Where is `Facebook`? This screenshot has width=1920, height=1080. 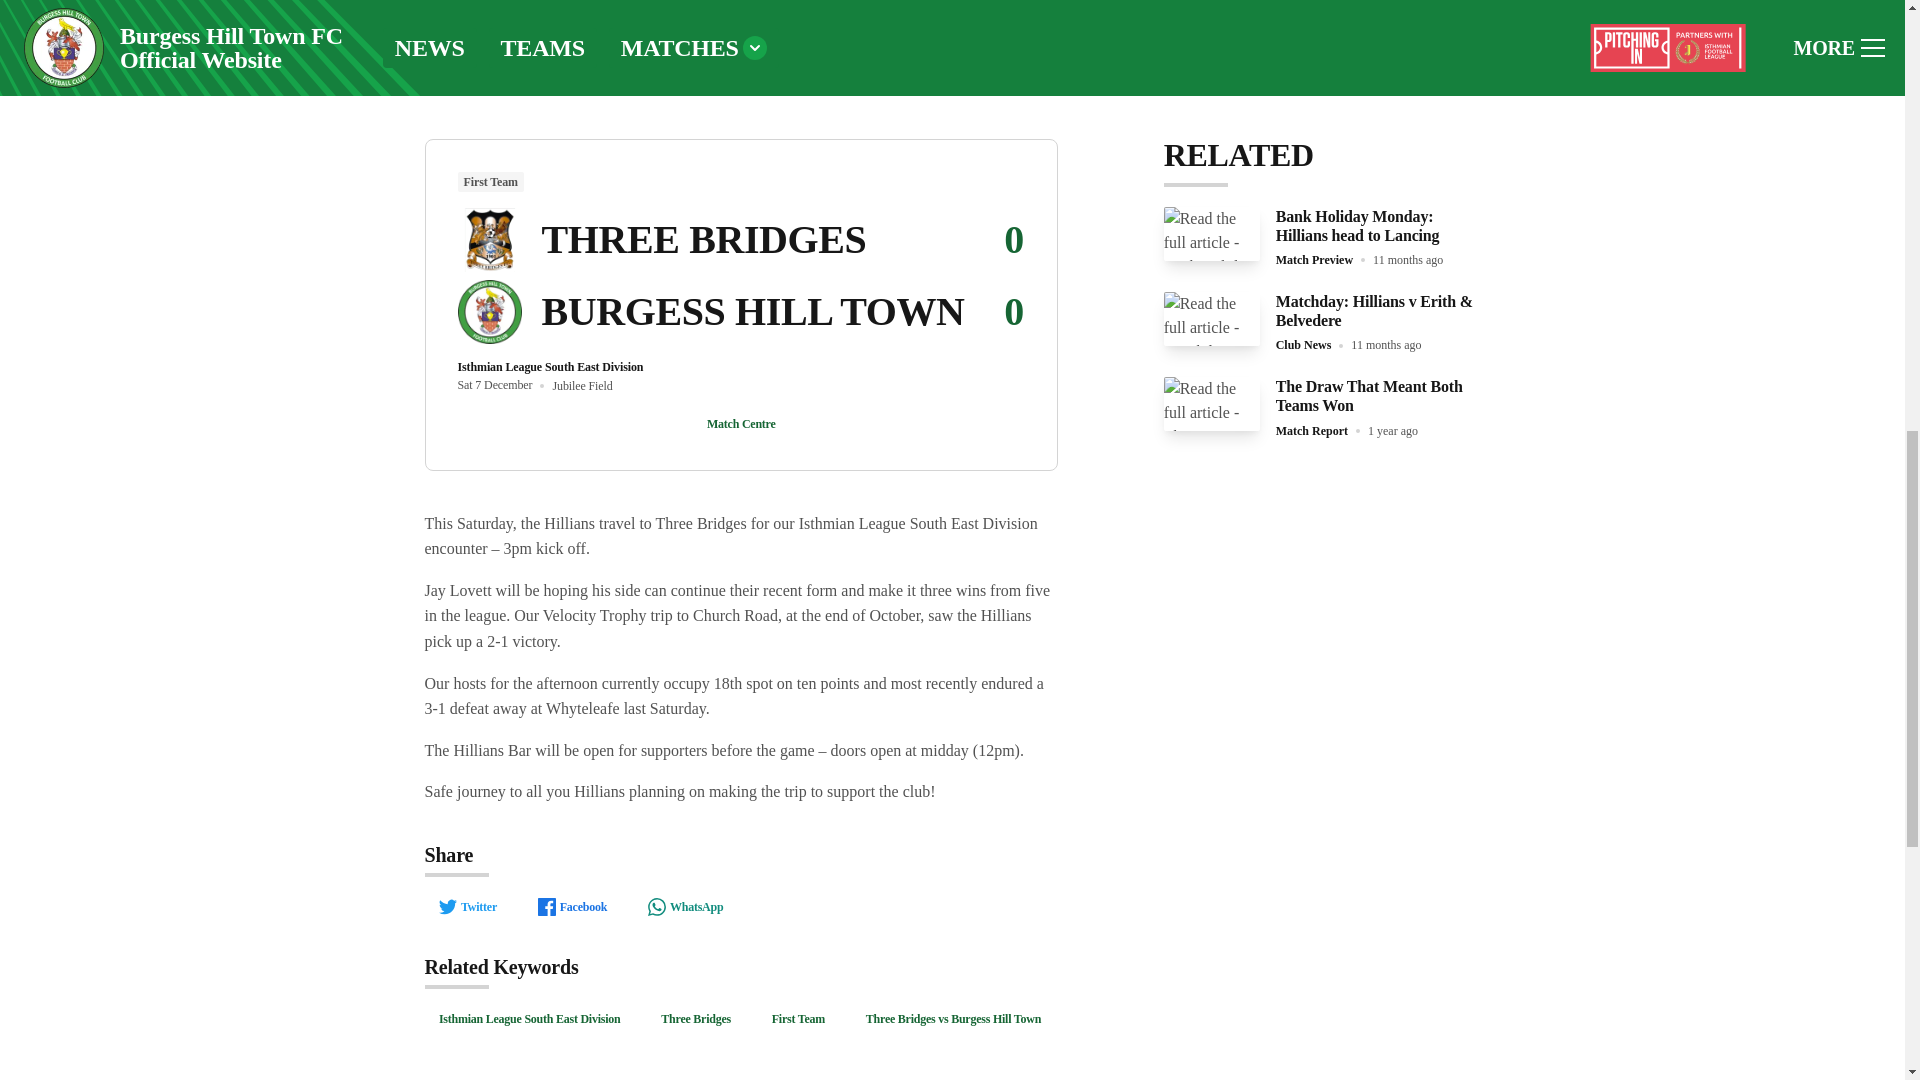
Facebook is located at coordinates (571, 906).